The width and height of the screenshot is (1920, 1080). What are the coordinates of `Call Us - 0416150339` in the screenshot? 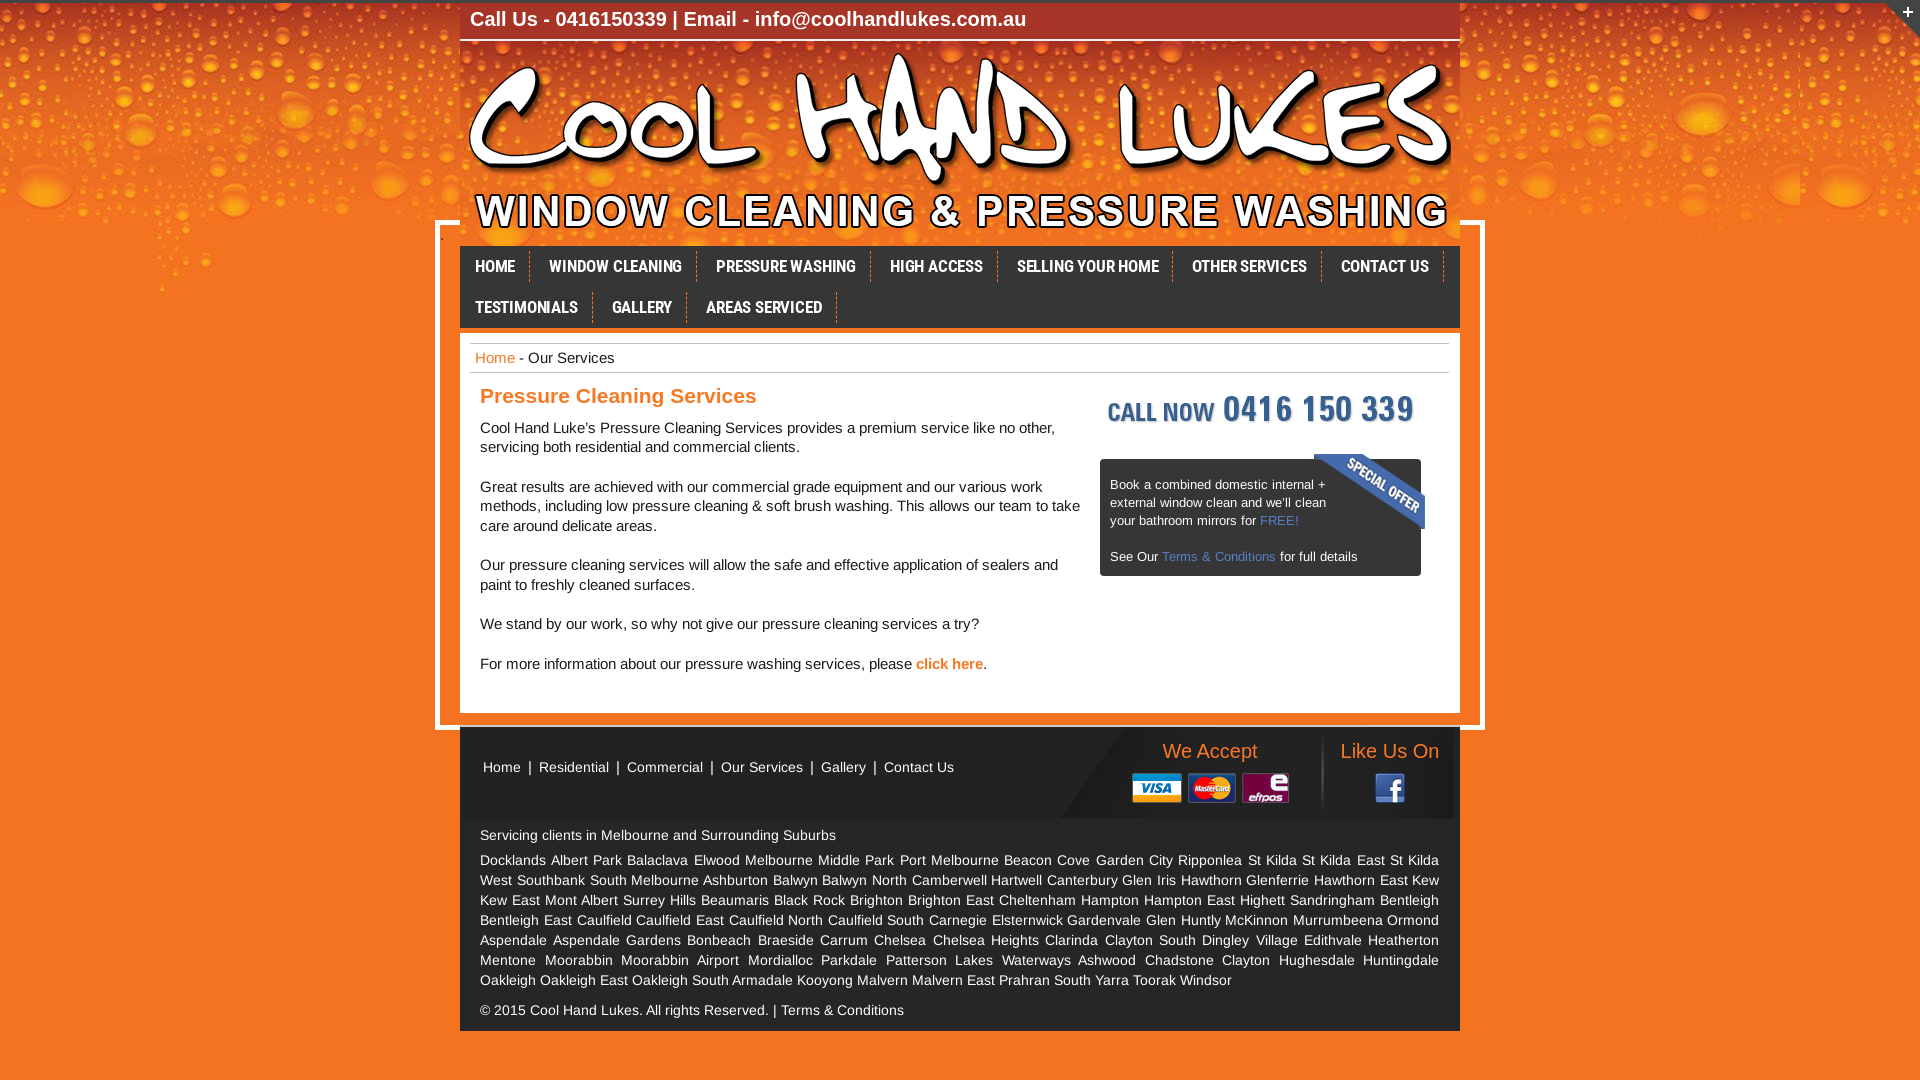 It's located at (568, 19).